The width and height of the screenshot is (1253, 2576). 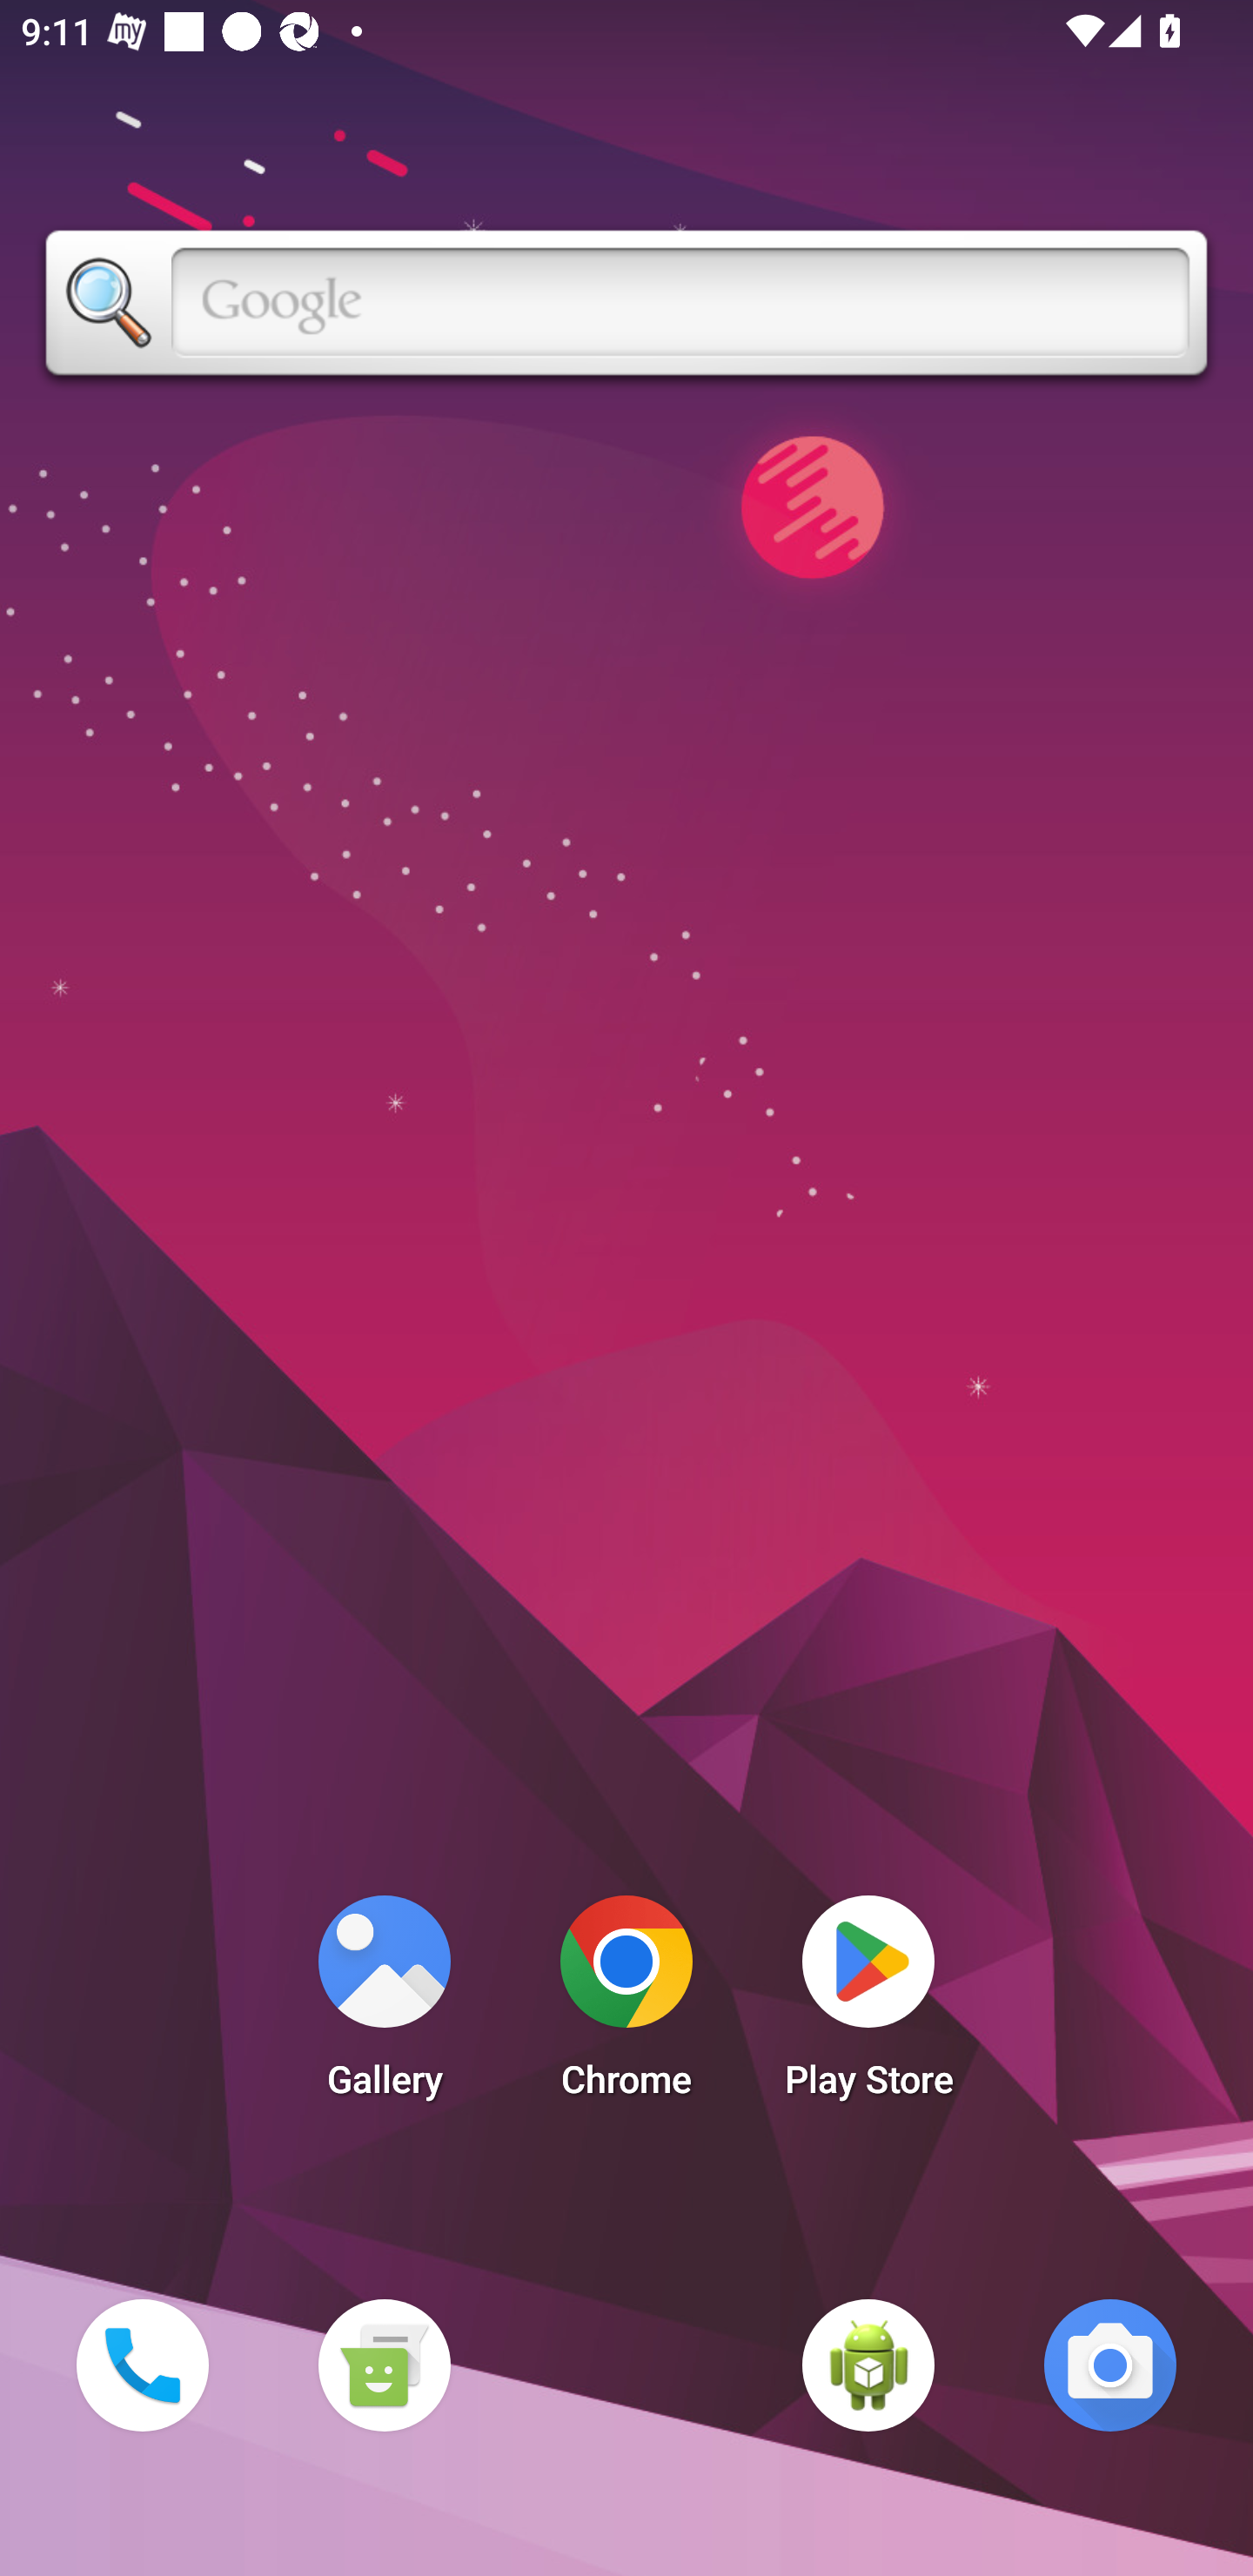 I want to click on Chrome, so click(x=626, y=2005).